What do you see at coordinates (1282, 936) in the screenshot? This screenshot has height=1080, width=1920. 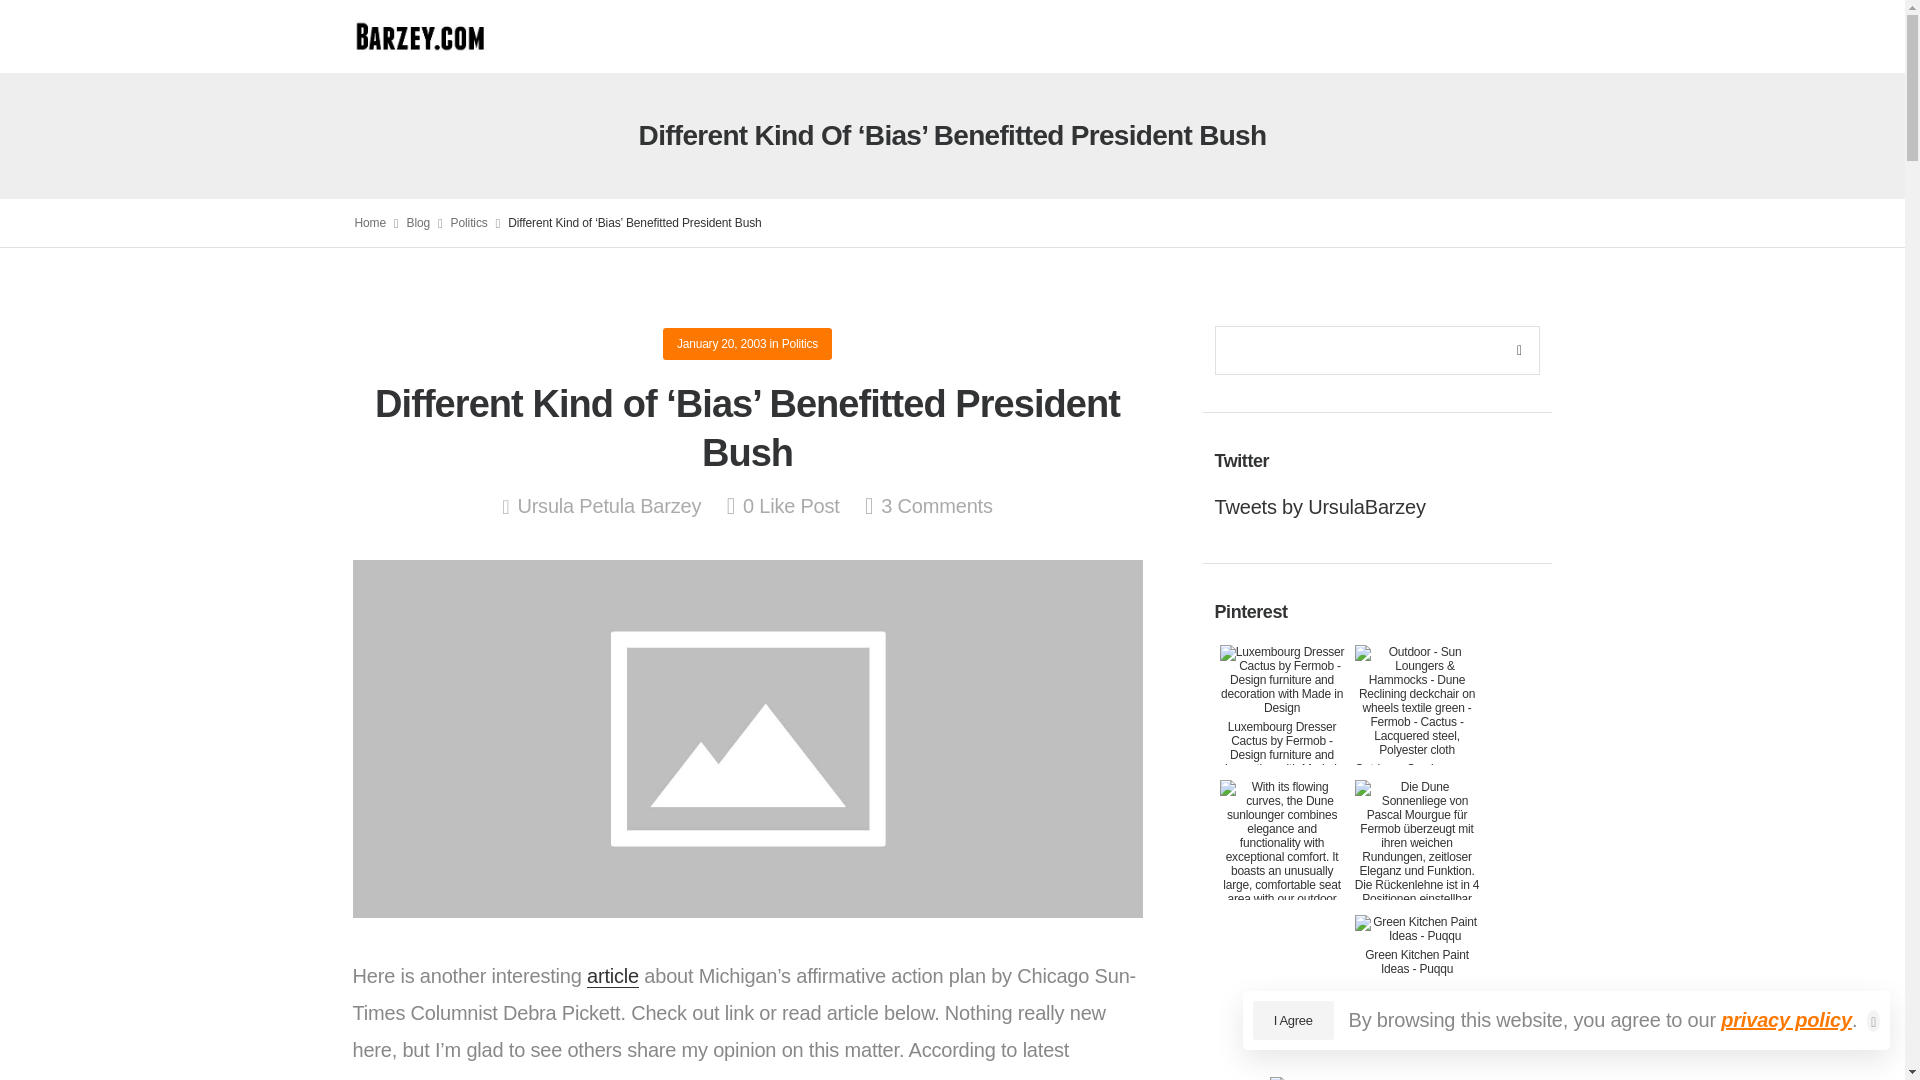 I see ` - Pinned on May 21, 2024` at bounding box center [1282, 936].